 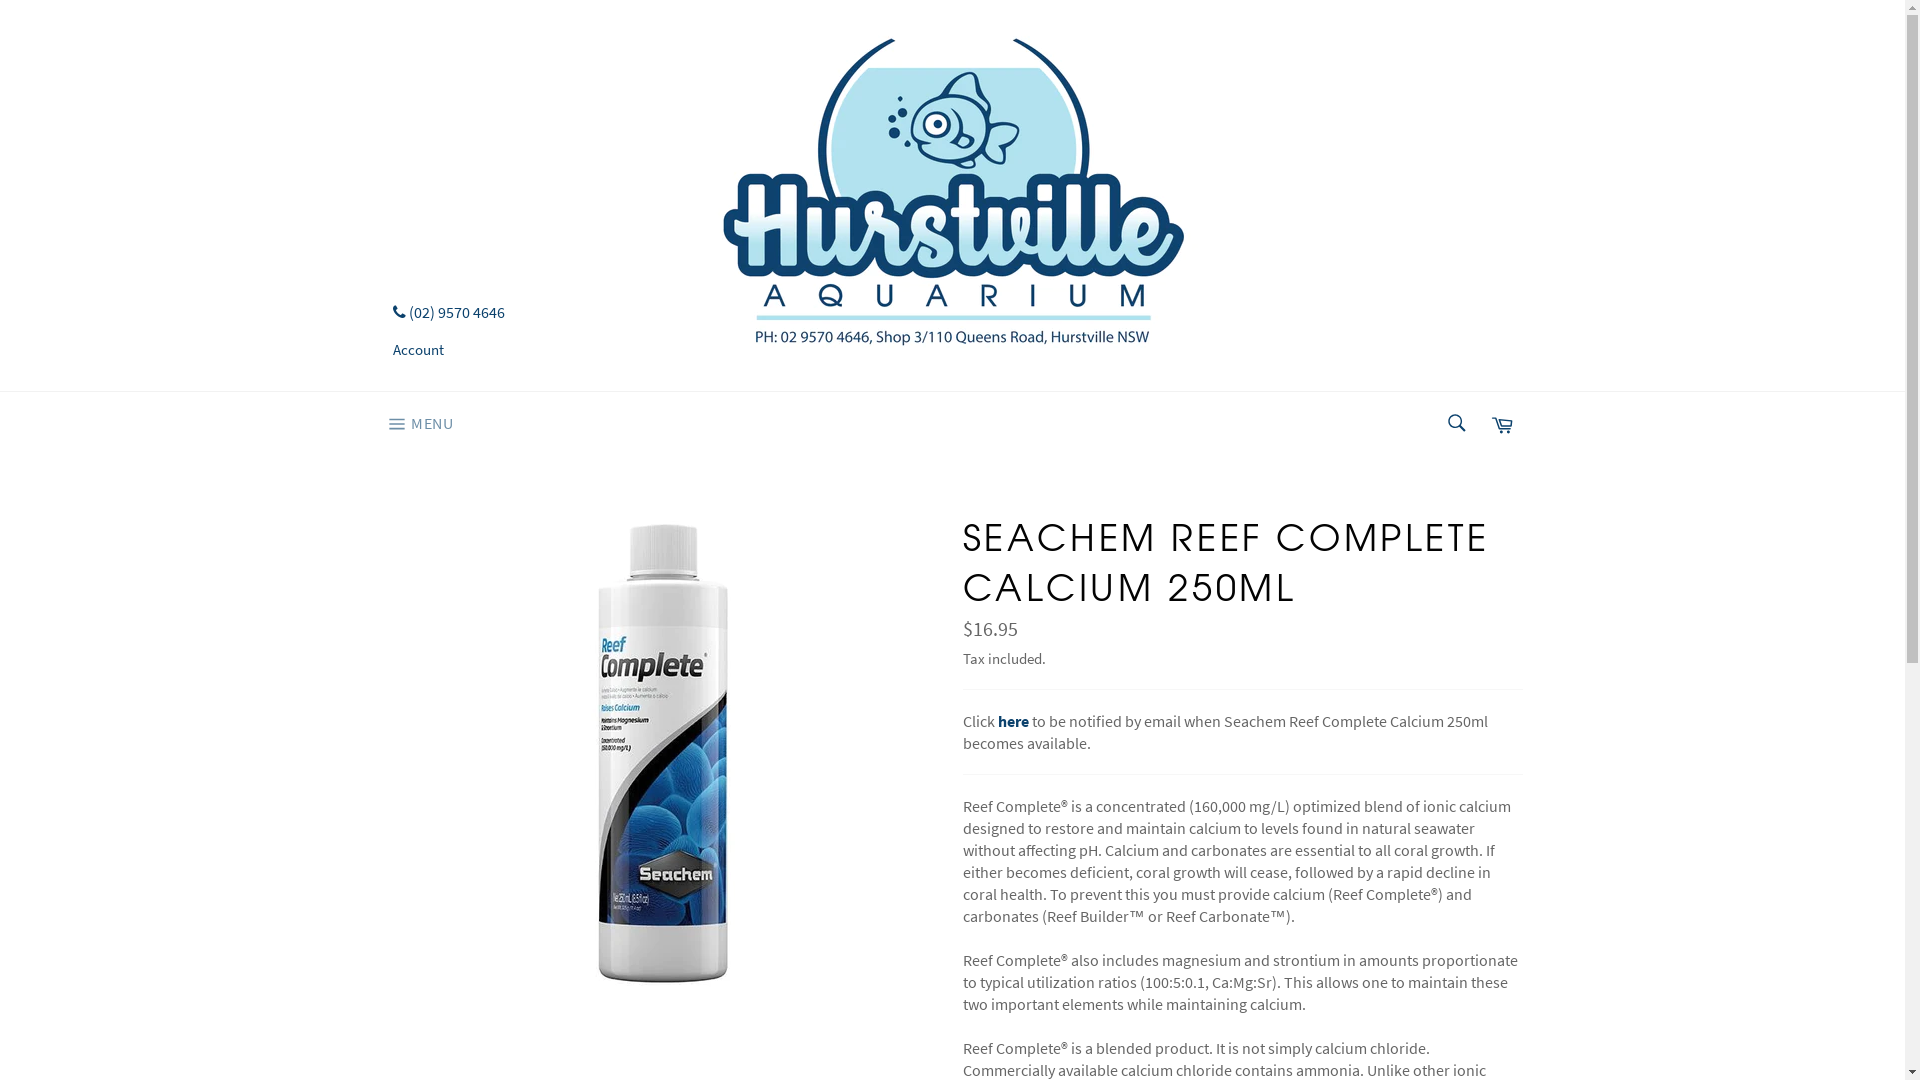 I want to click on MENU
SITE NAVIGATION, so click(x=418, y=424).